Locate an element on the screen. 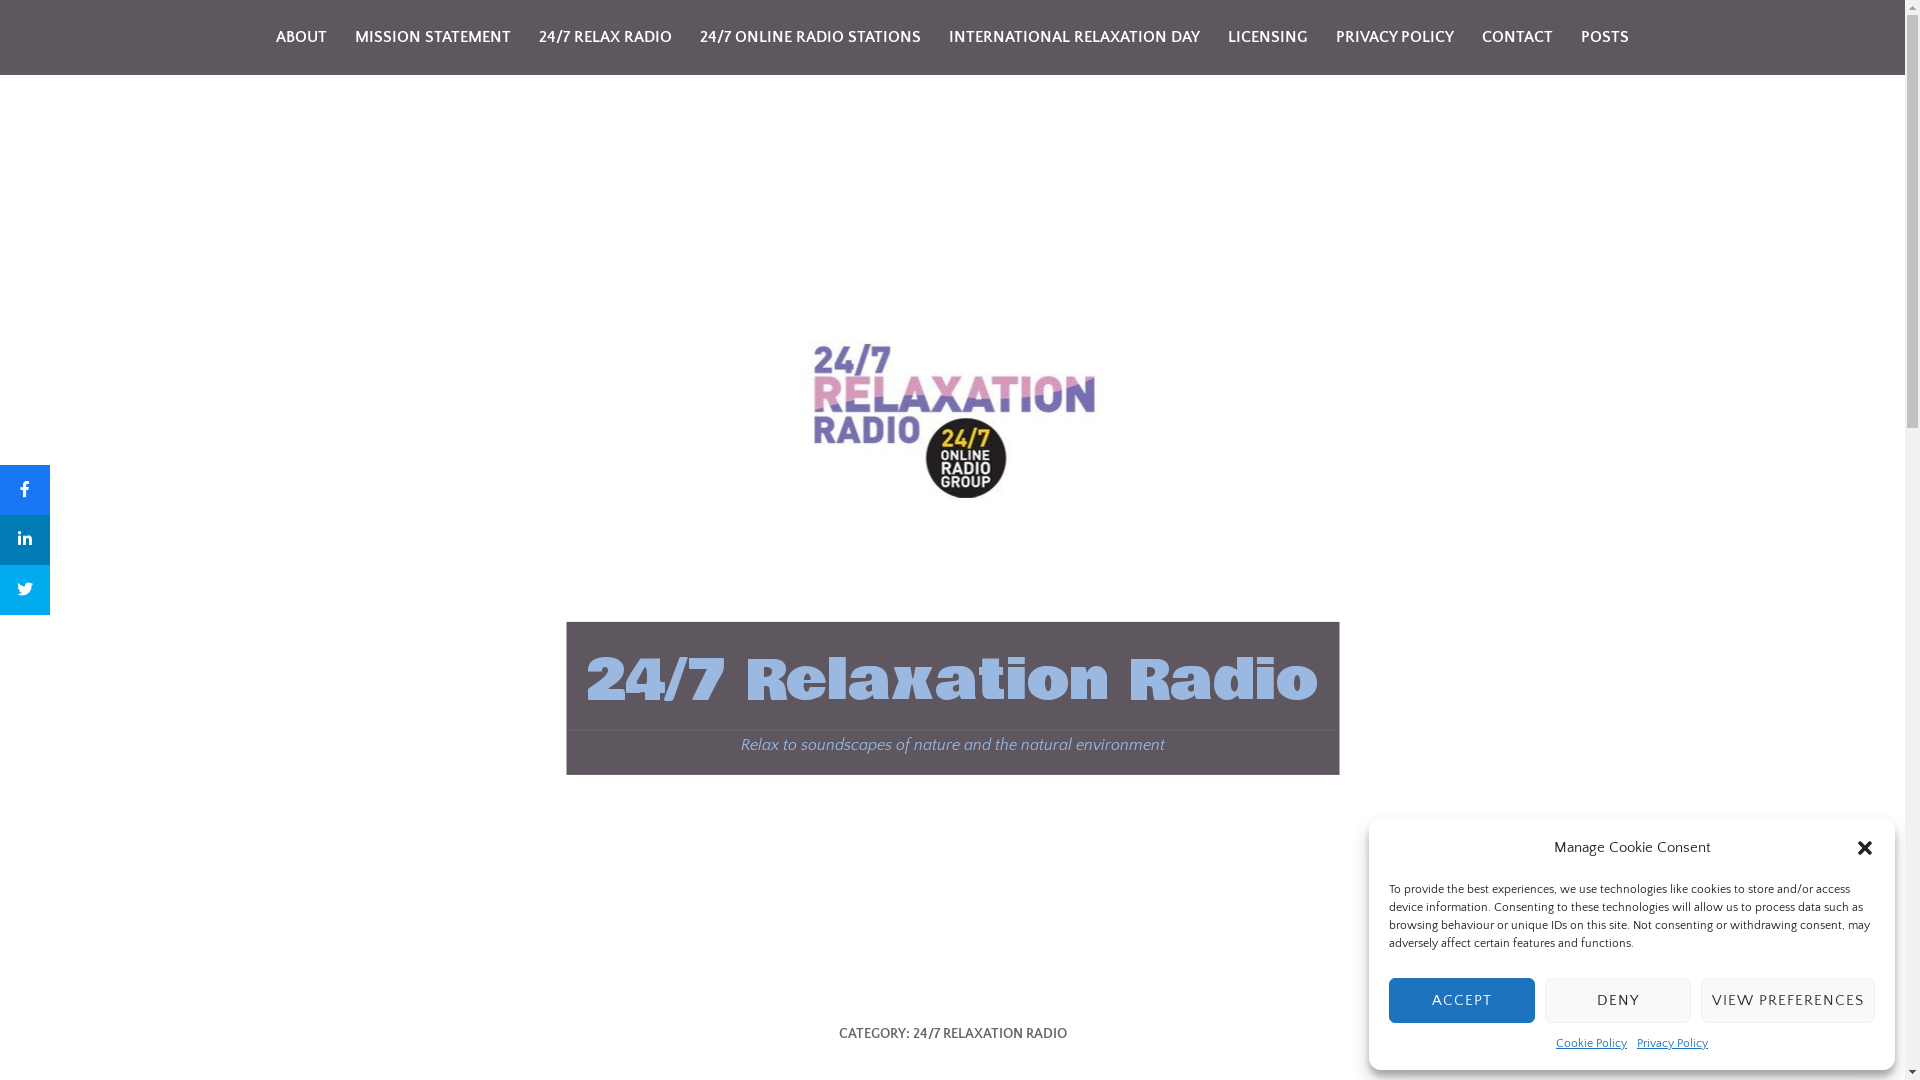 Image resolution: width=1920 pixels, height=1080 pixels. ACCEPT is located at coordinates (1462, 1000).